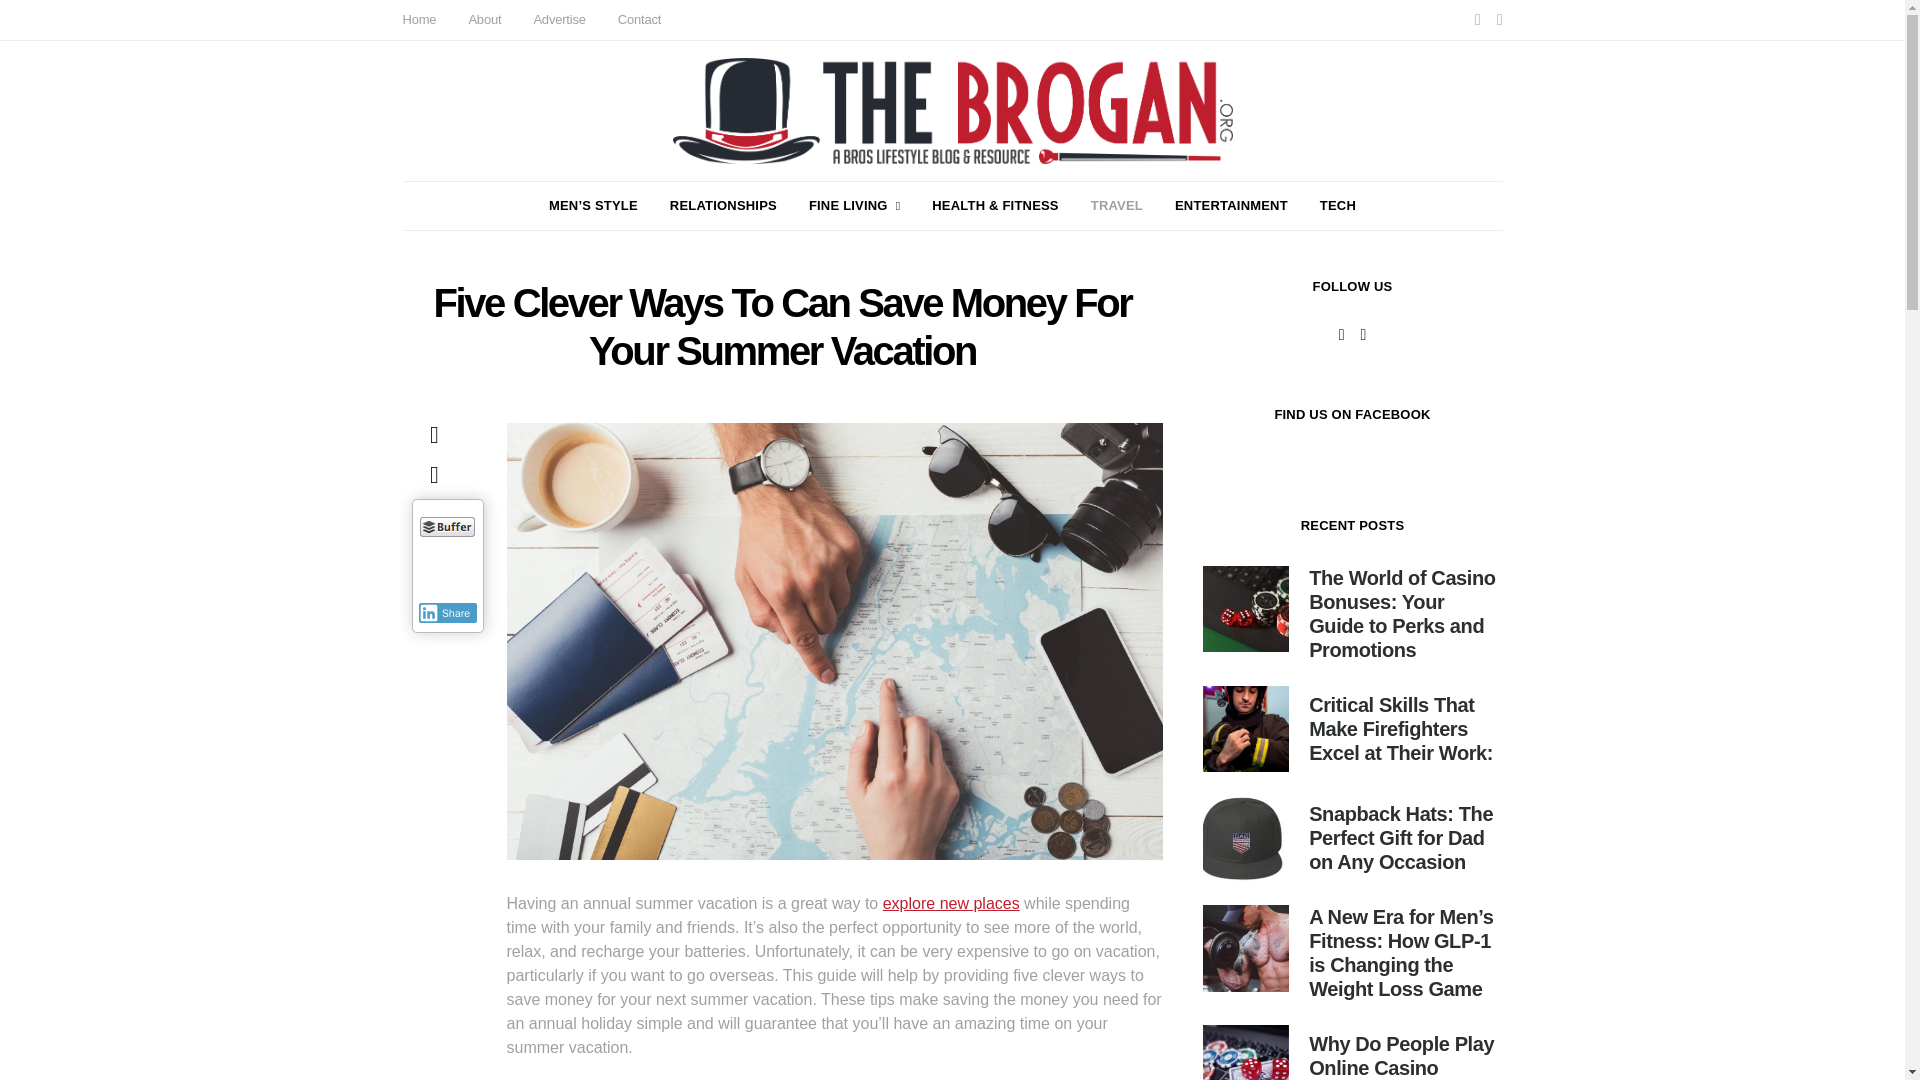 The image size is (1920, 1080). I want to click on About, so click(484, 20).